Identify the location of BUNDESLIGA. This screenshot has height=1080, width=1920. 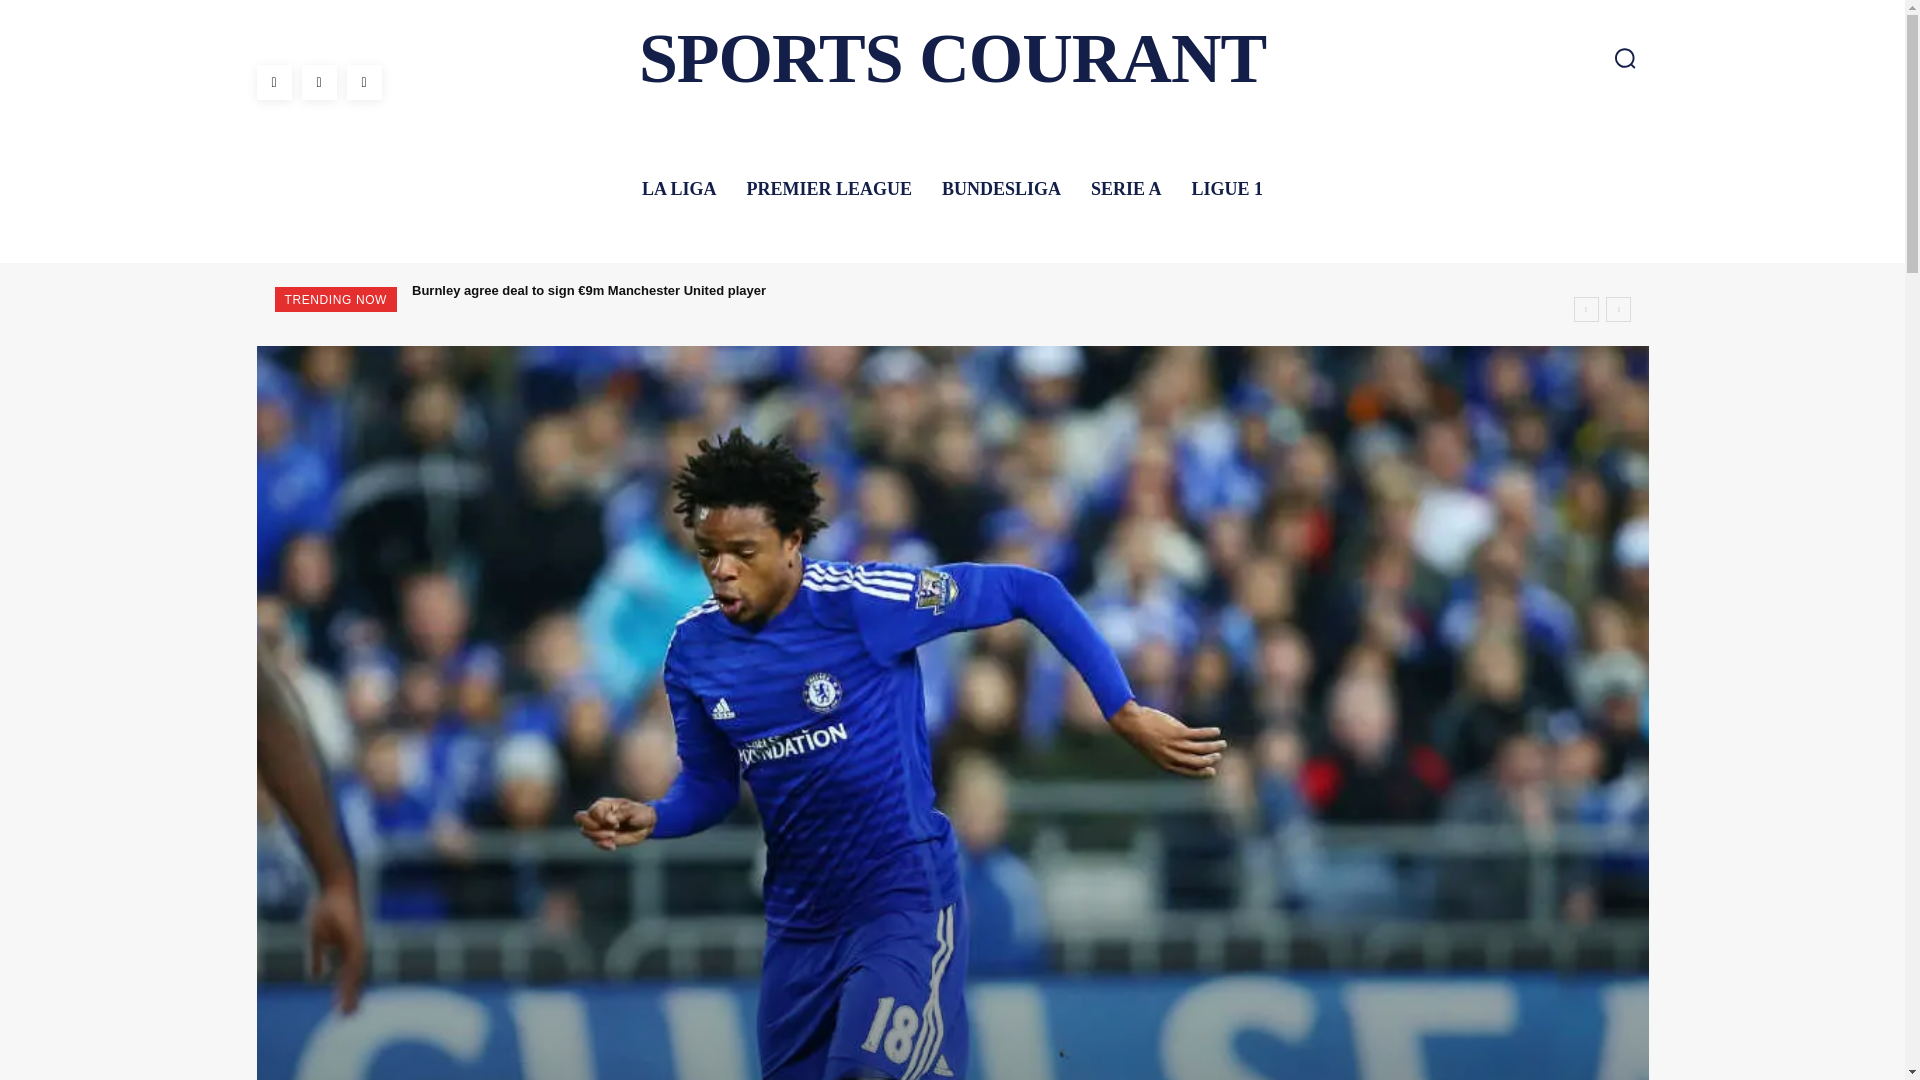
(1001, 188).